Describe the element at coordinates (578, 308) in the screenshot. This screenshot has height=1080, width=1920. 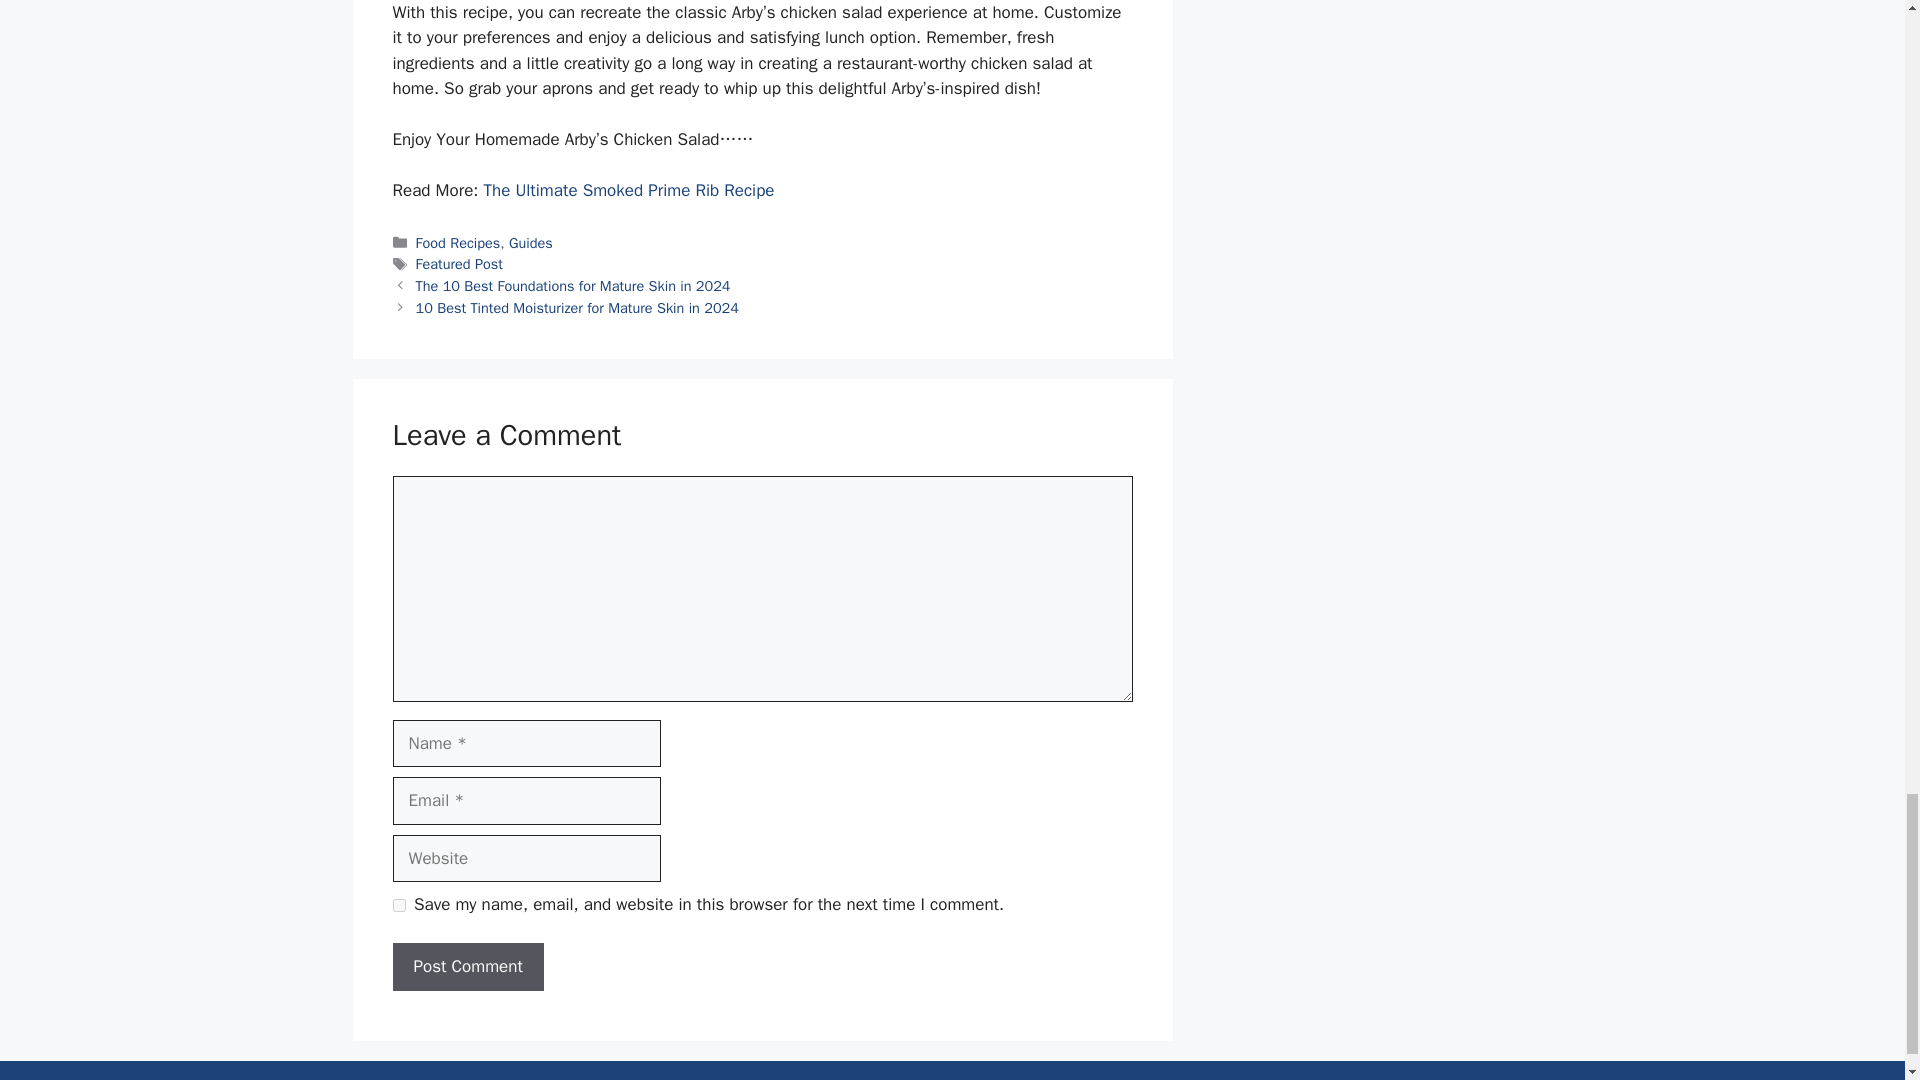
I see `10 Best Tinted Moisturizer for Mature Skin in 2024` at that location.